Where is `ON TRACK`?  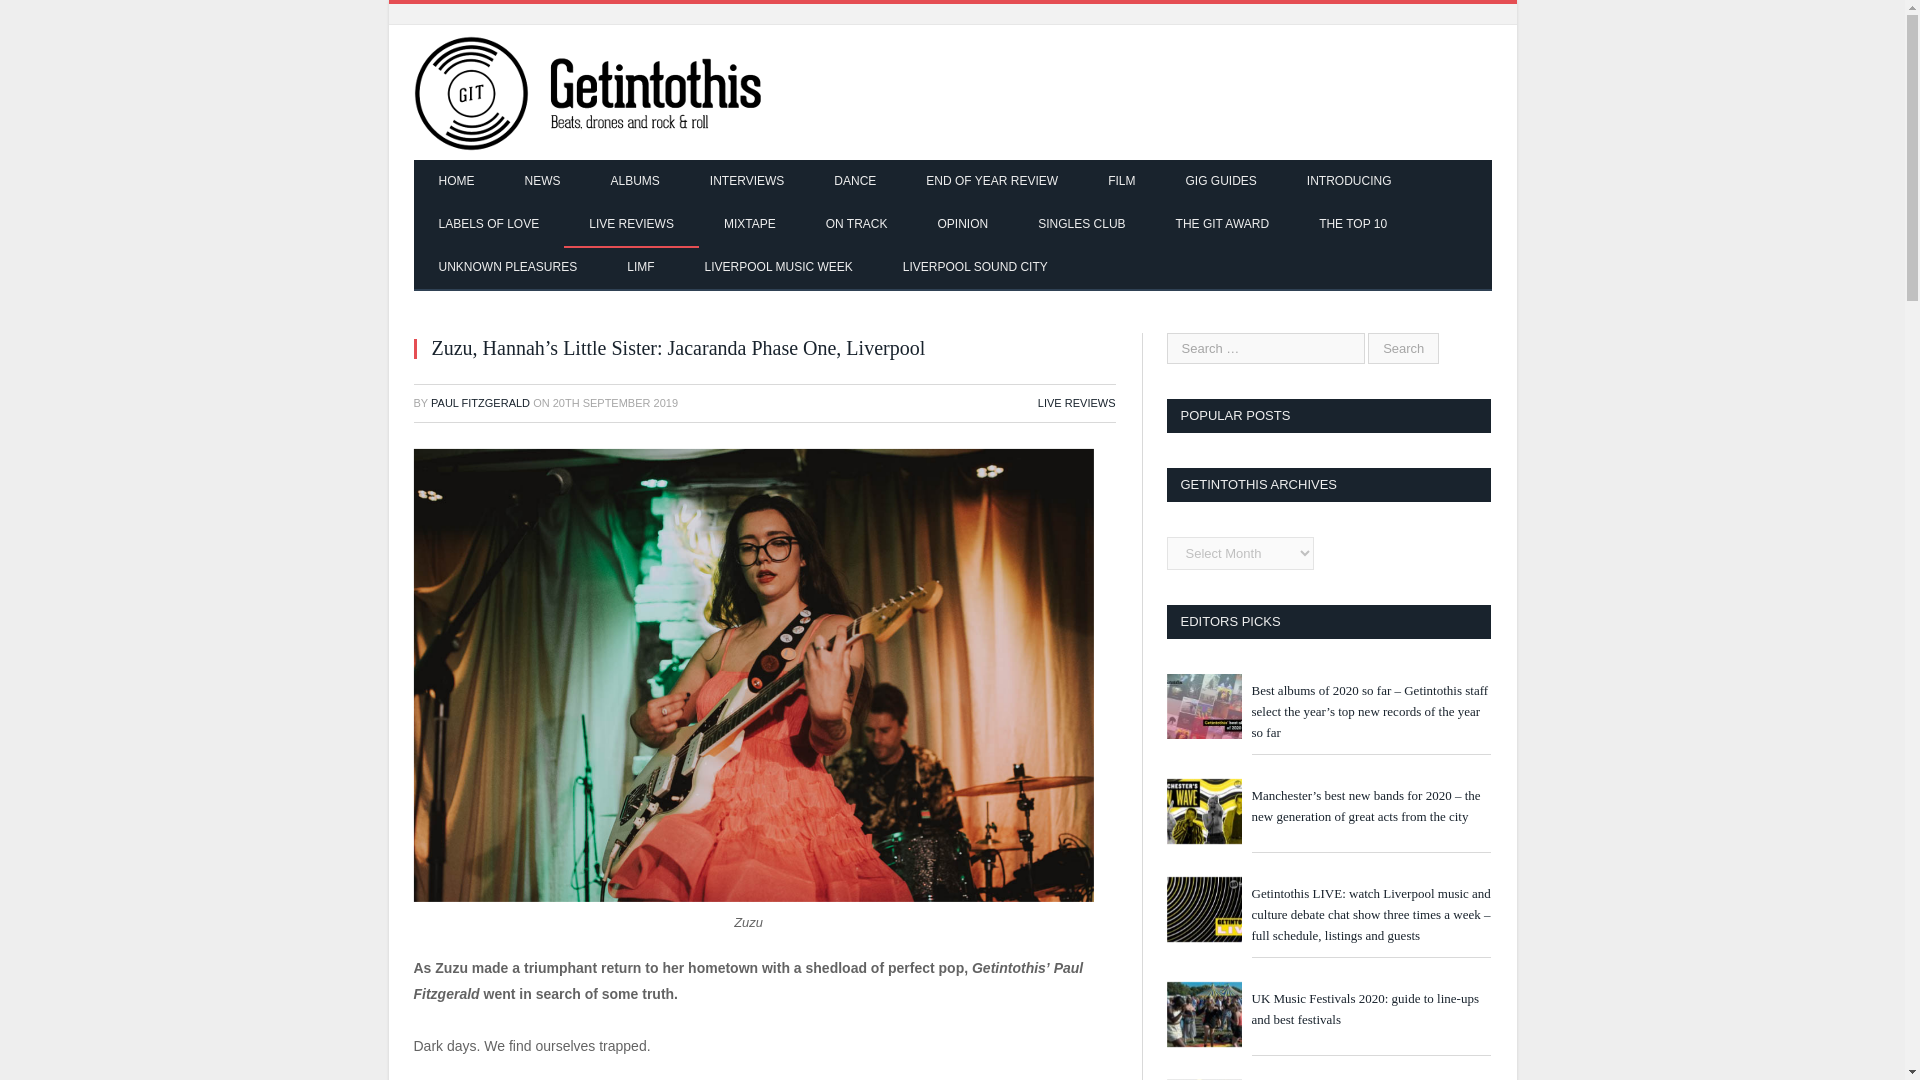
ON TRACK is located at coordinates (856, 226).